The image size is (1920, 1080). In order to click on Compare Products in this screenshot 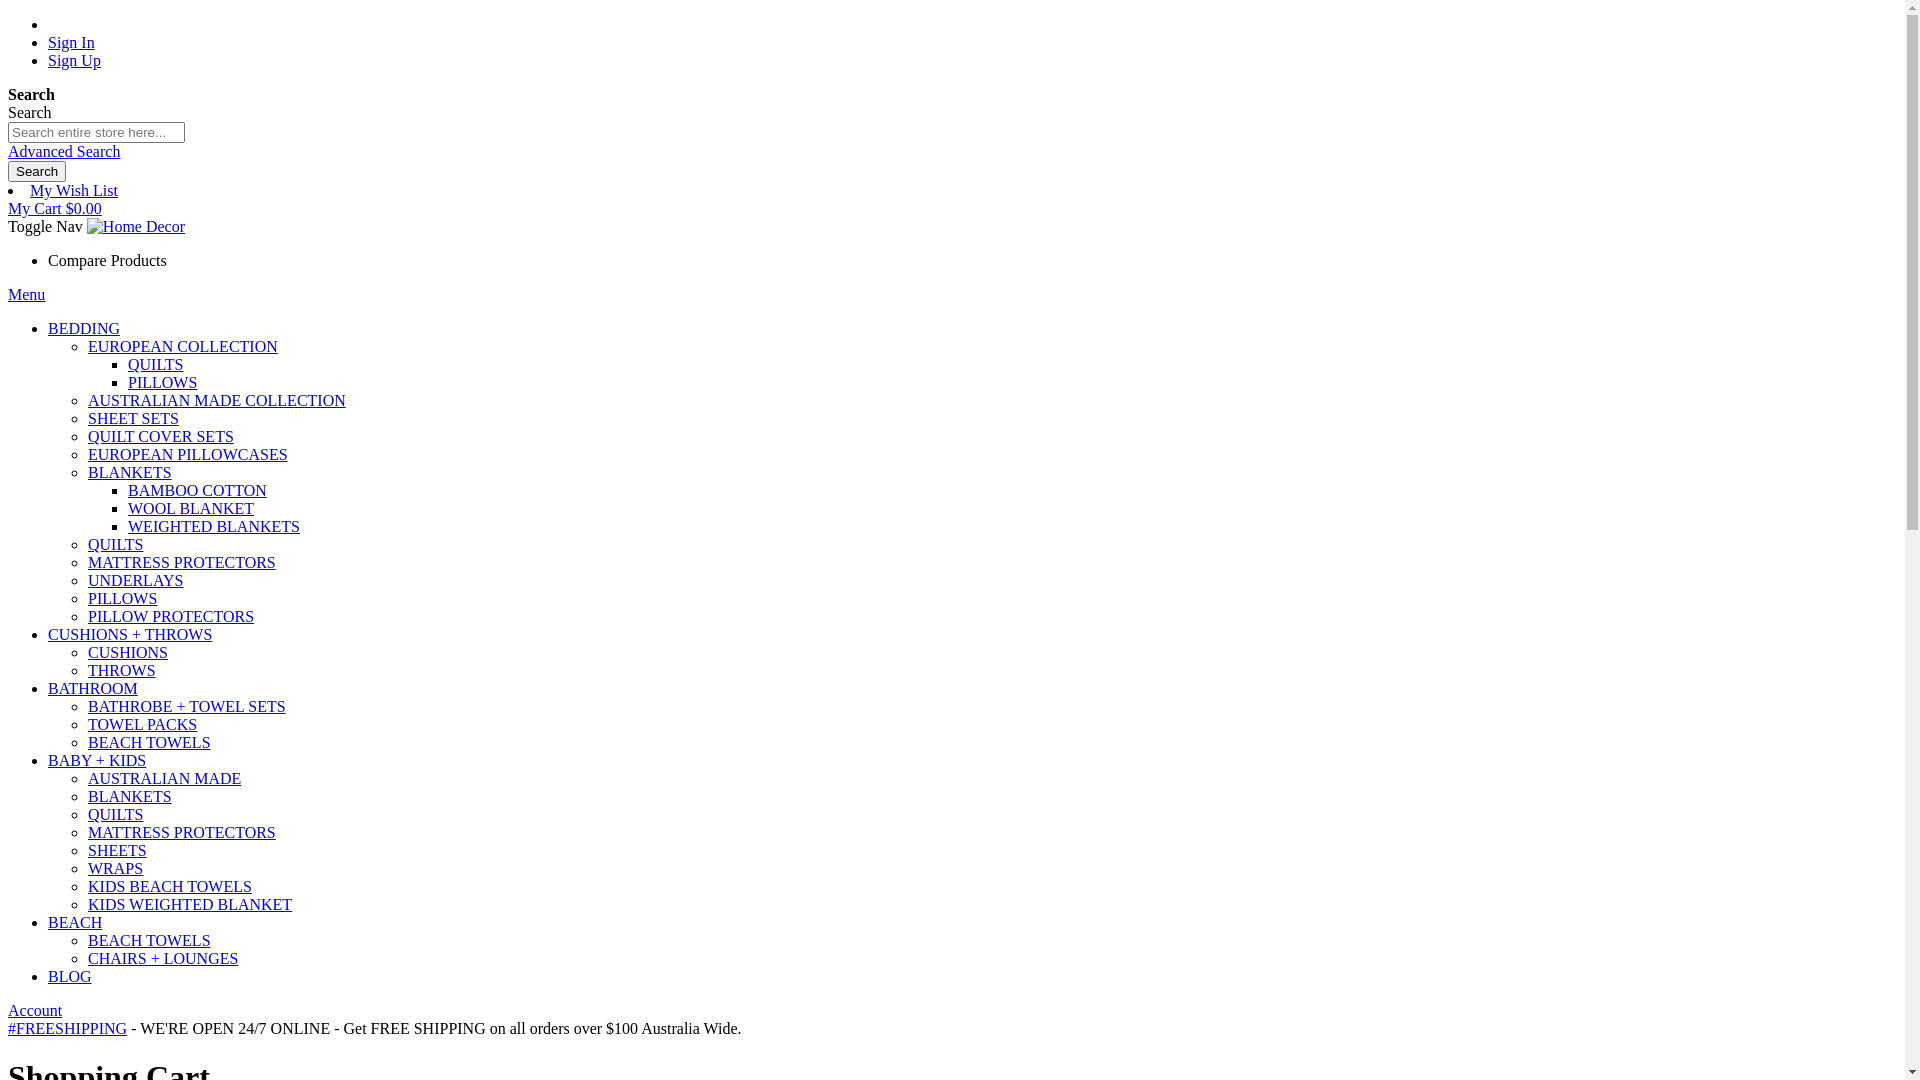, I will do `click(108, 260)`.